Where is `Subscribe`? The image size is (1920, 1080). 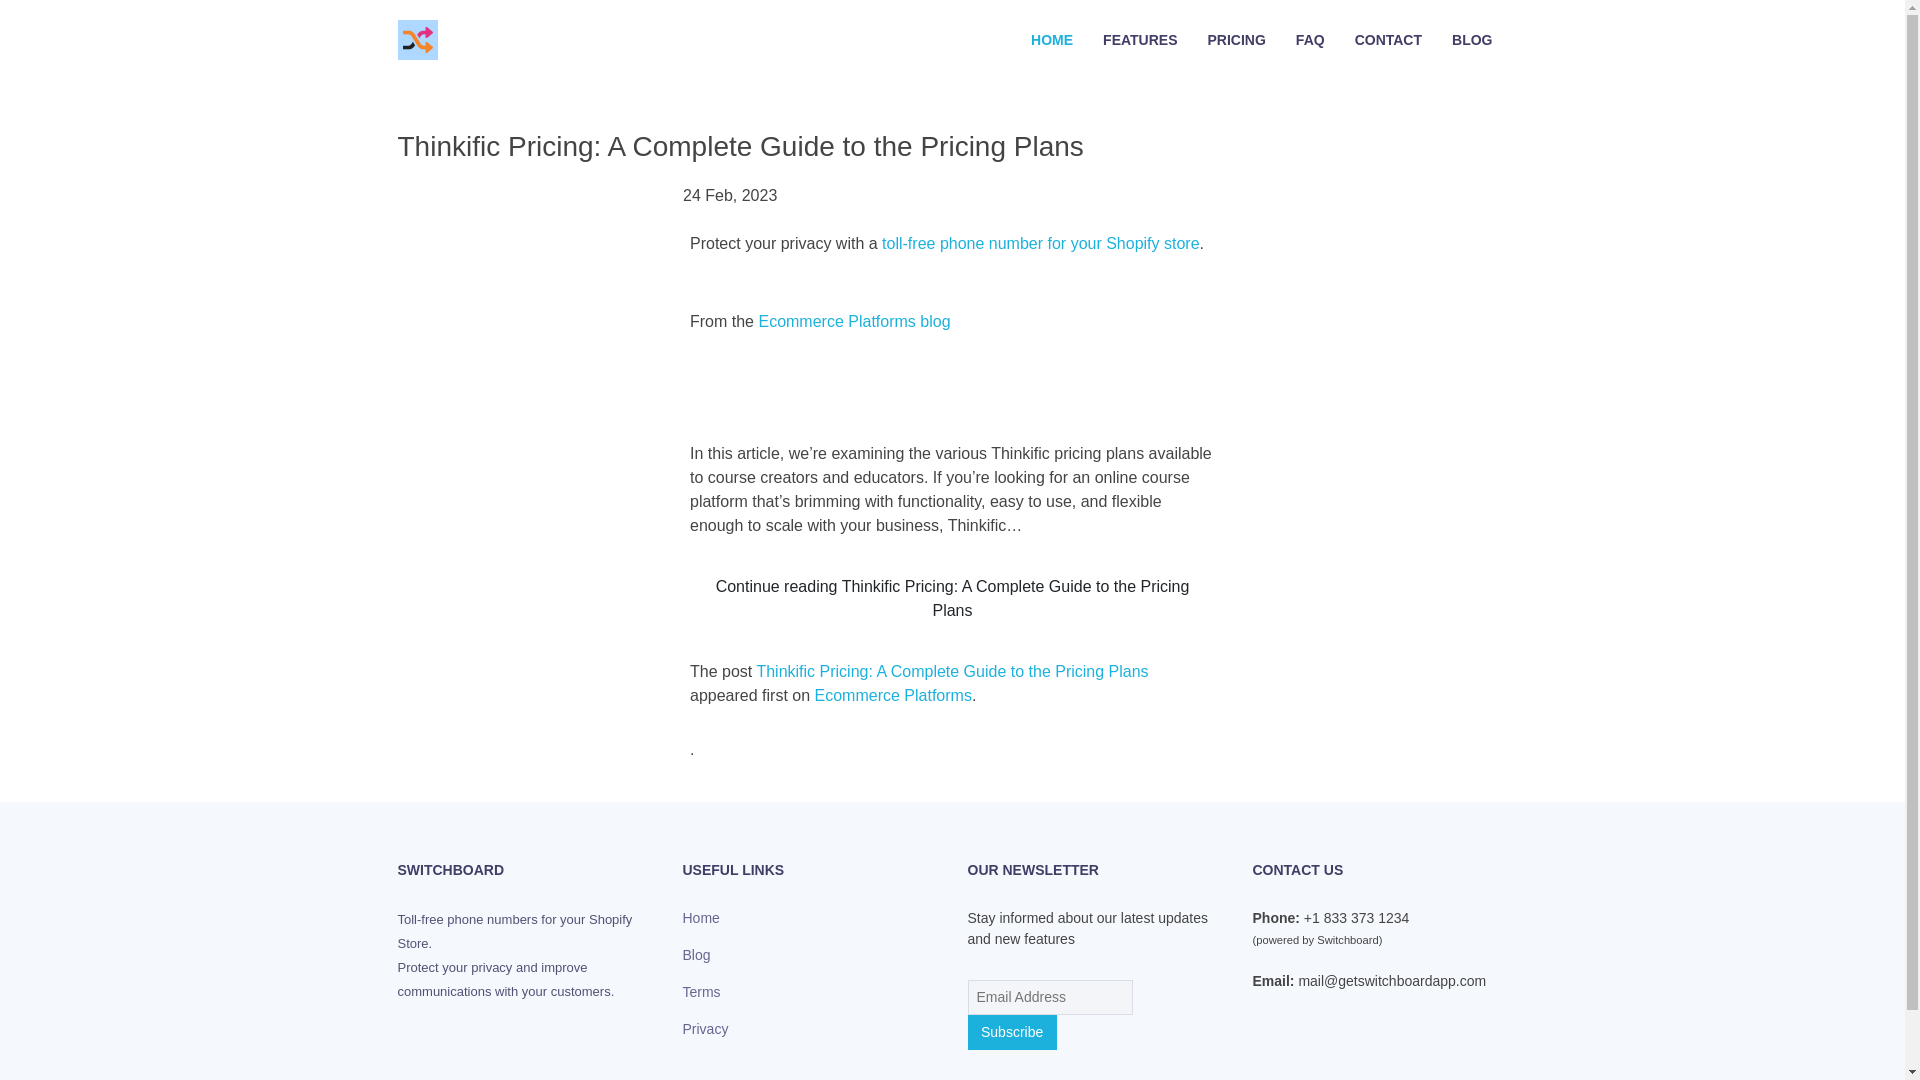
Subscribe is located at coordinates (1012, 1032).